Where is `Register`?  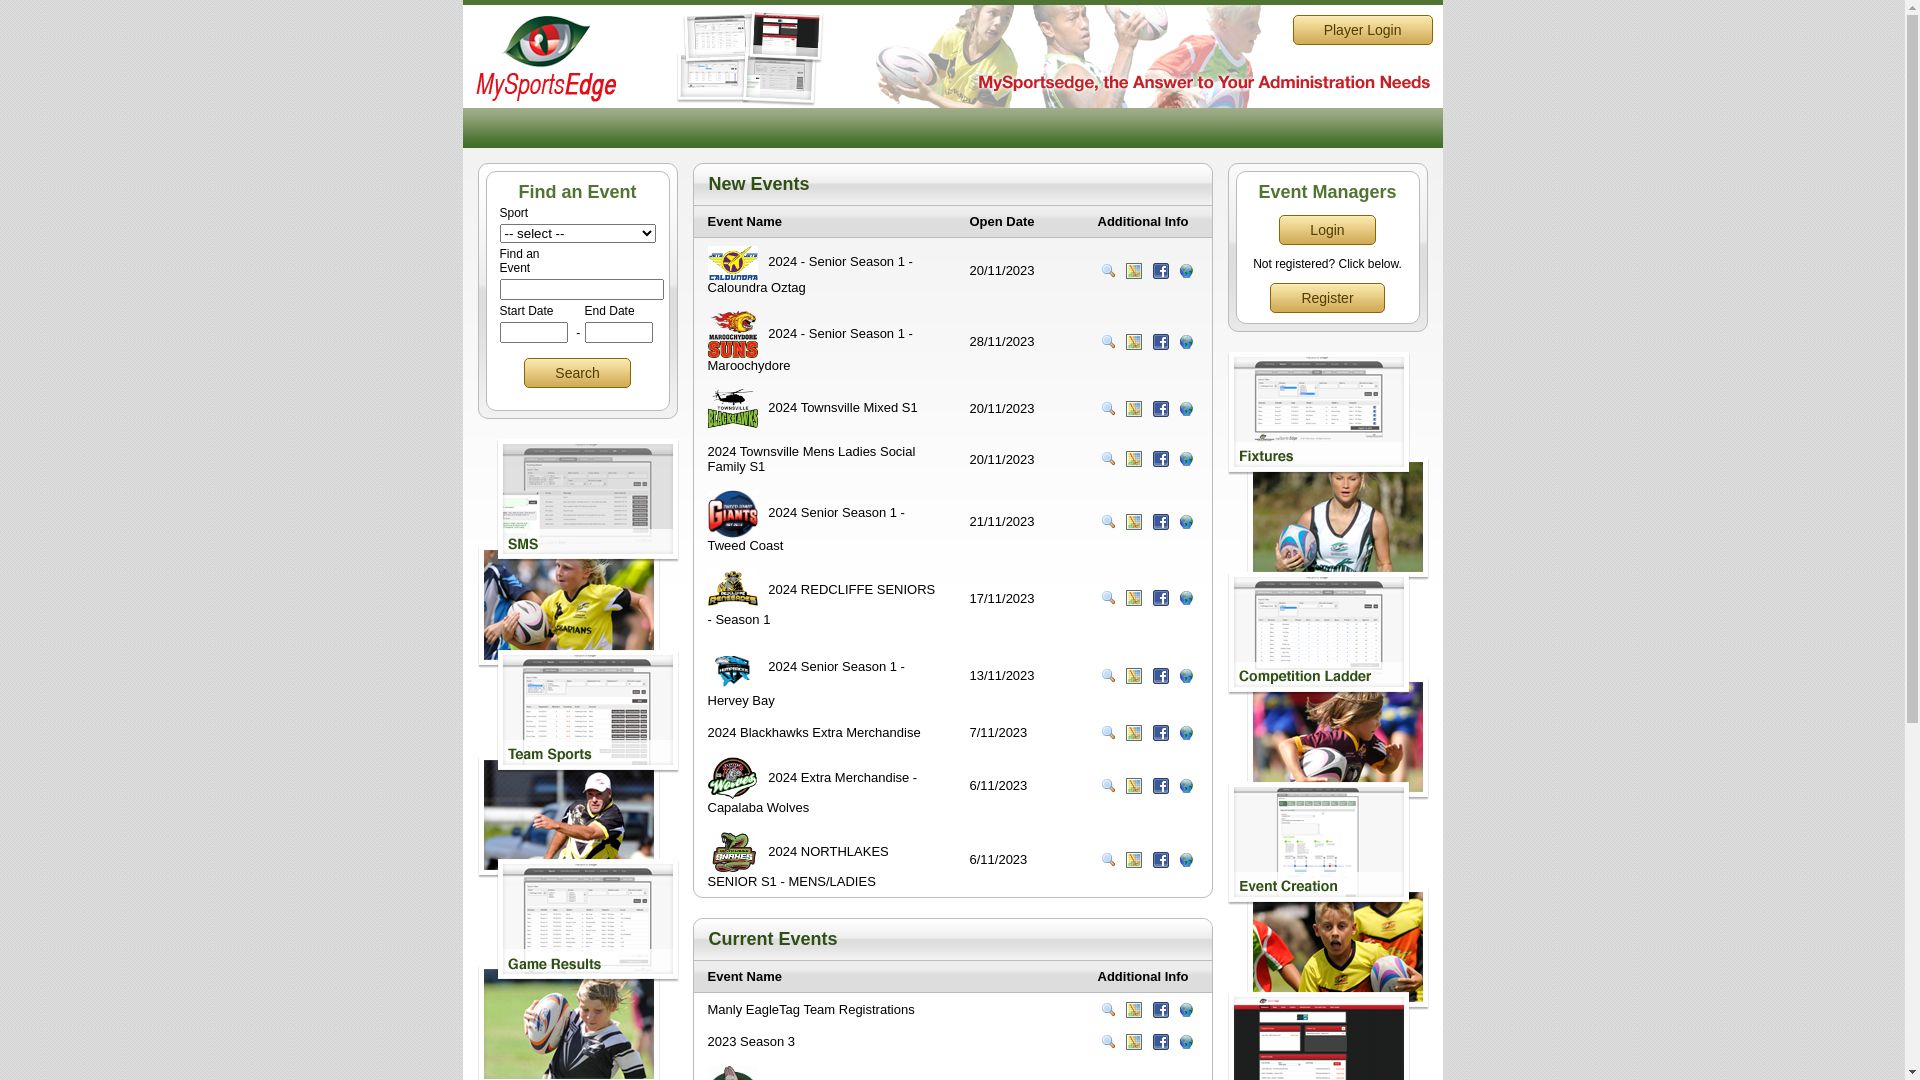
Register is located at coordinates (1327, 298).